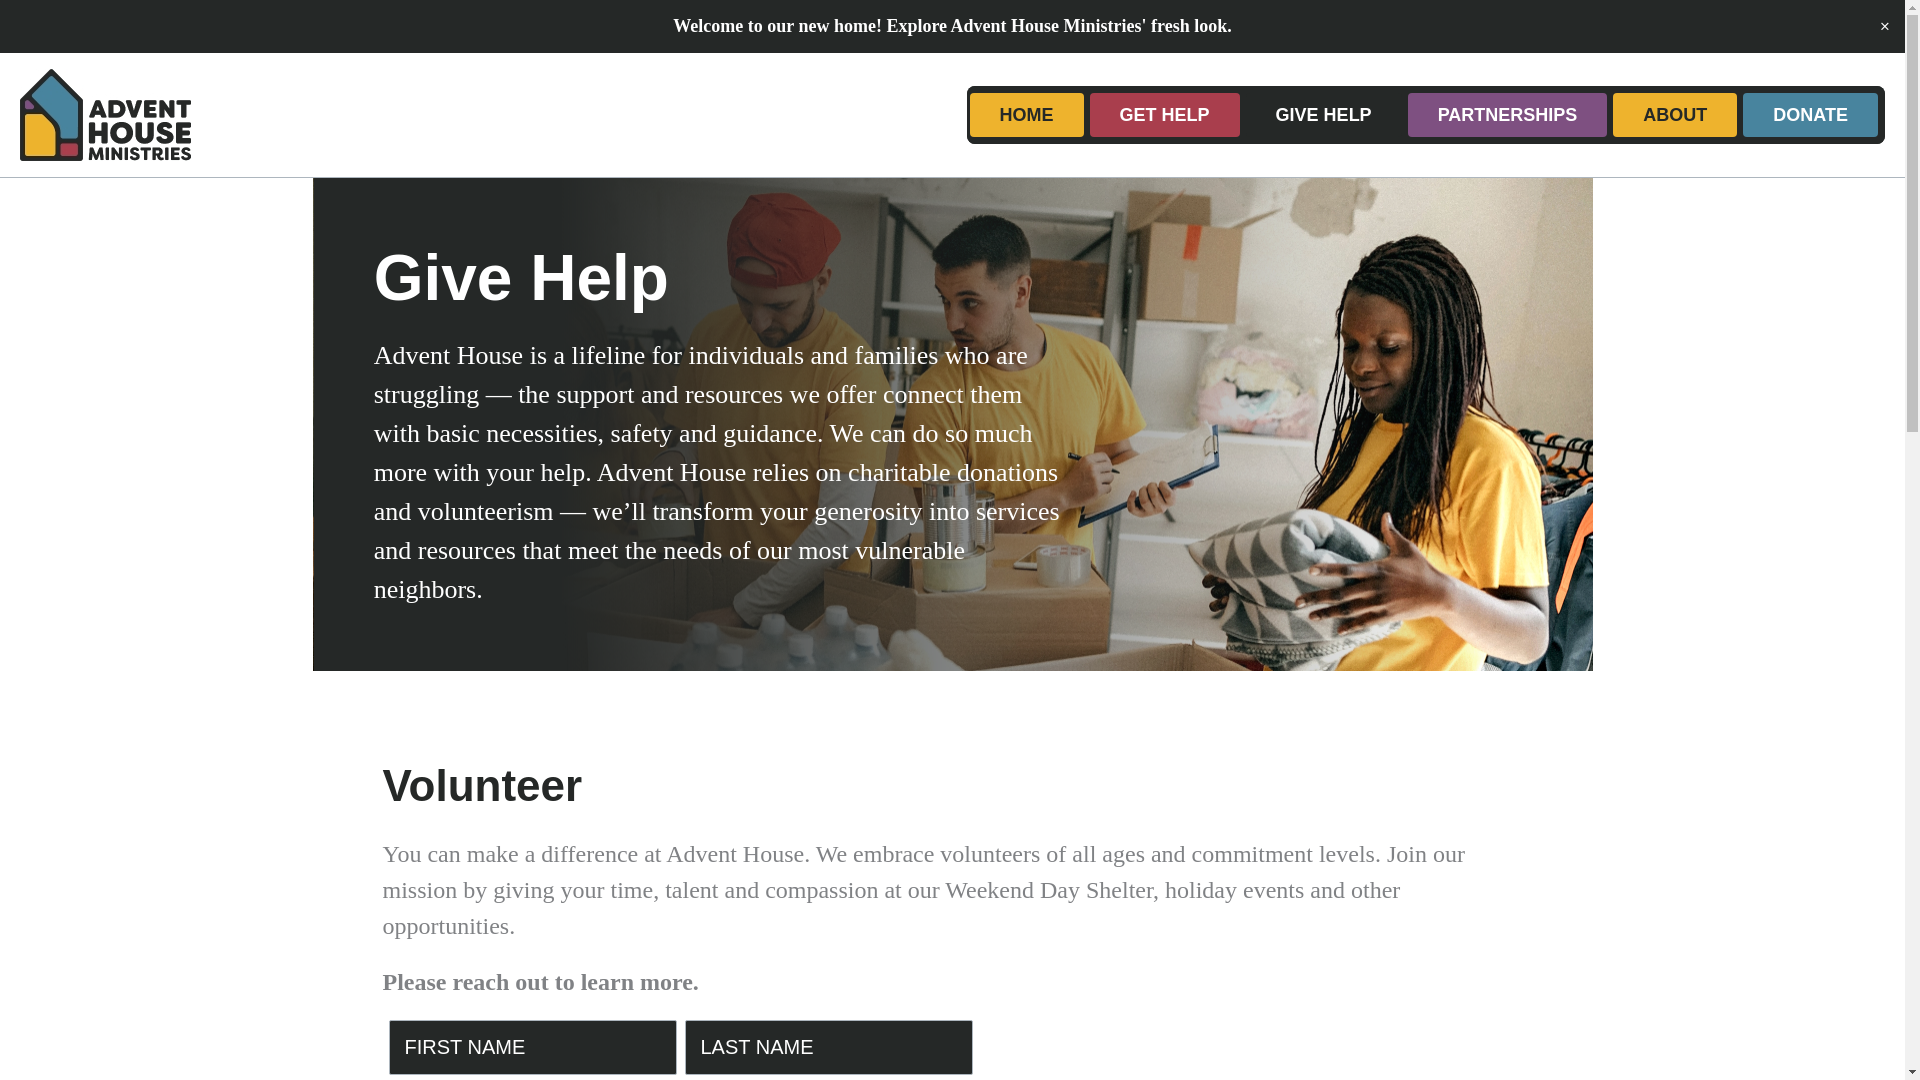  I want to click on PARTNERSHIPS, so click(1508, 114).